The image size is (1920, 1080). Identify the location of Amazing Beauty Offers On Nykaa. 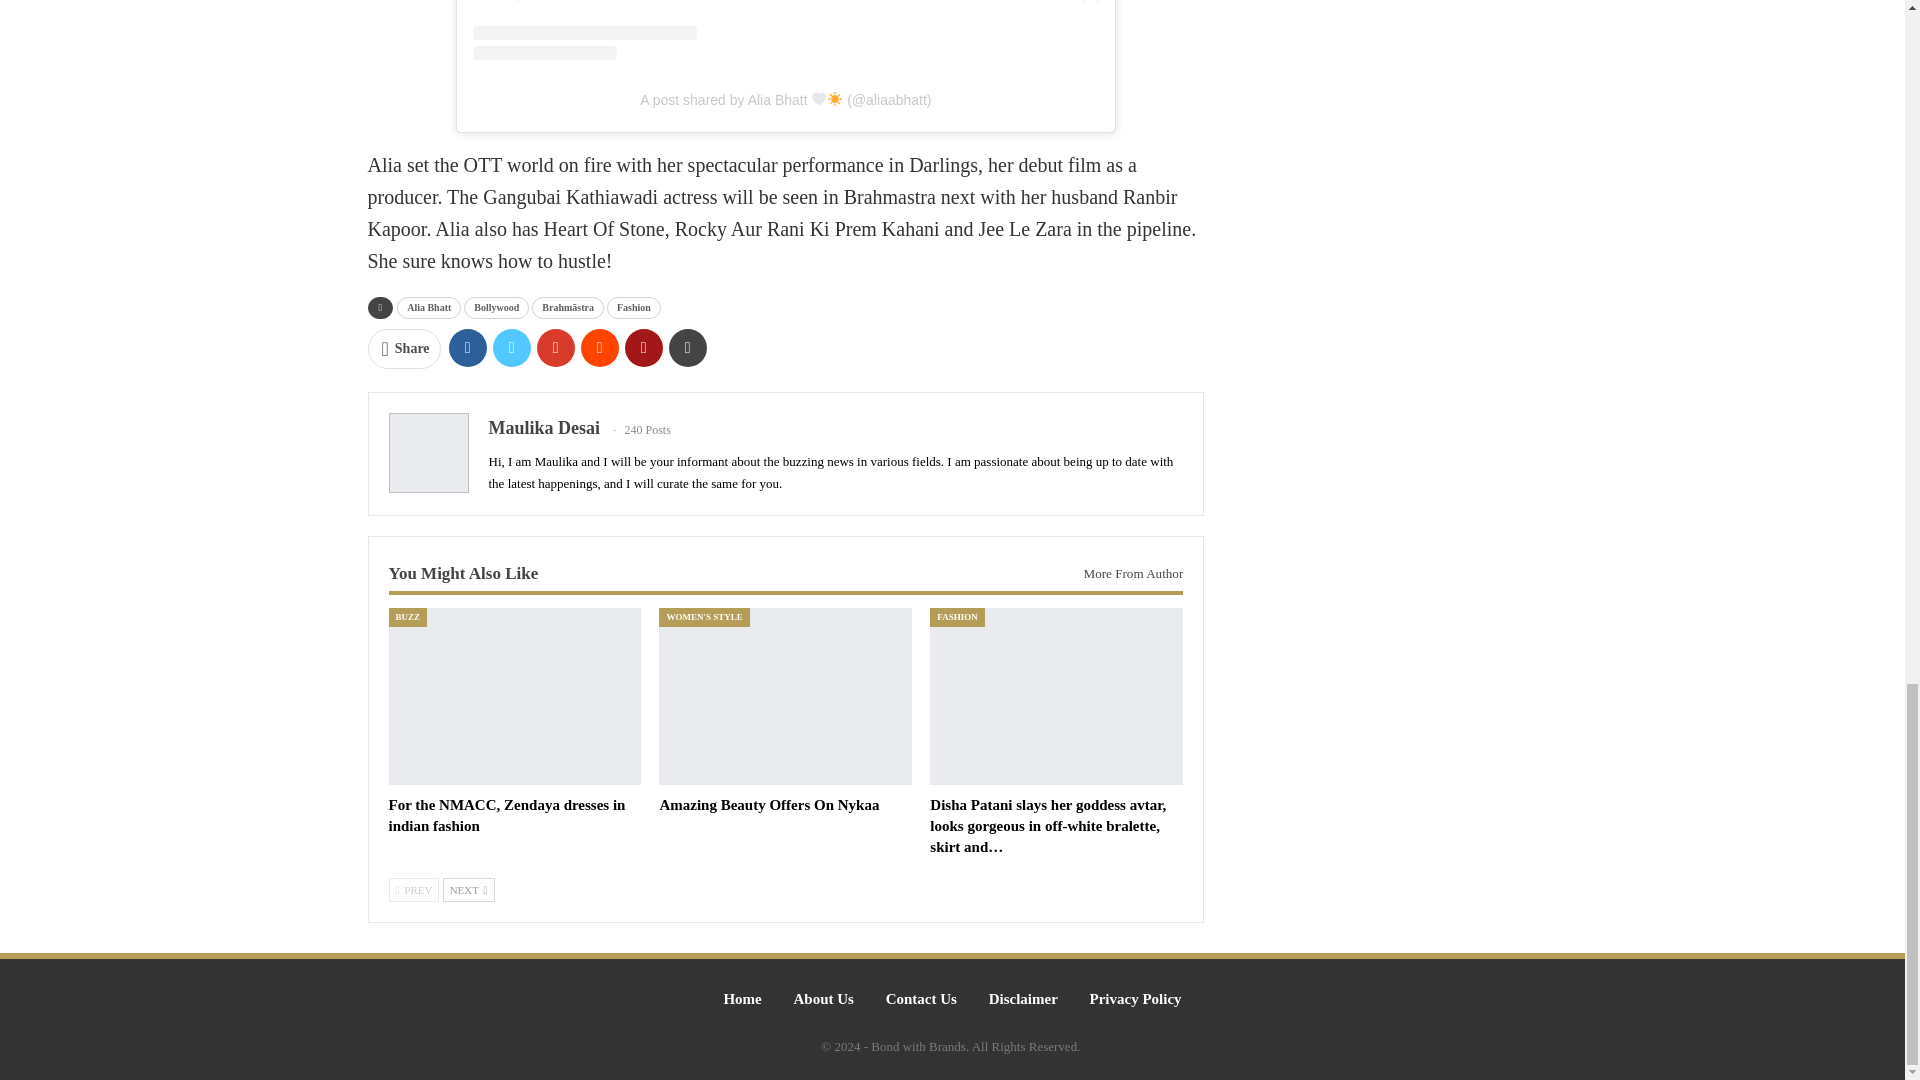
(785, 696).